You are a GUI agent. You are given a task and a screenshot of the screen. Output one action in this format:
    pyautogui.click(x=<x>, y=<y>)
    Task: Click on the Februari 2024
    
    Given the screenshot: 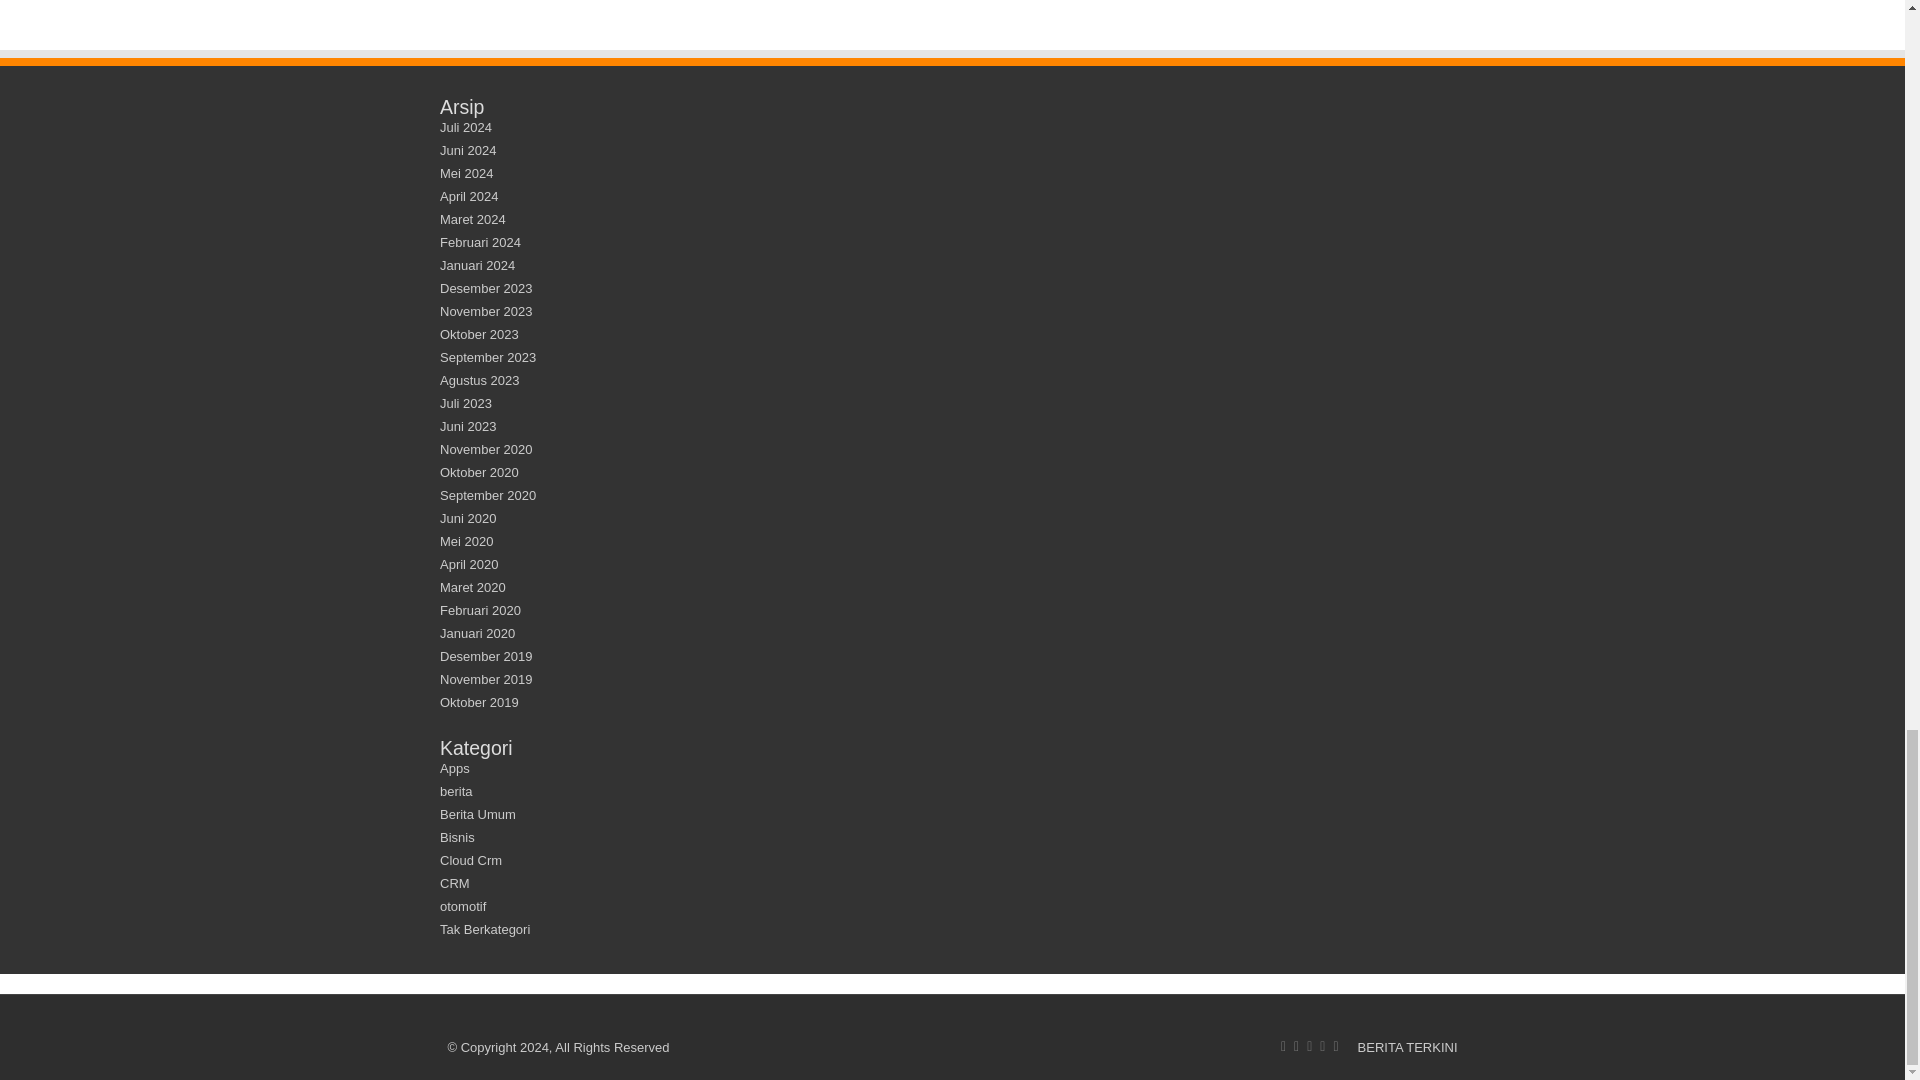 What is the action you would take?
    pyautogui.click(x=480, y=242)
    